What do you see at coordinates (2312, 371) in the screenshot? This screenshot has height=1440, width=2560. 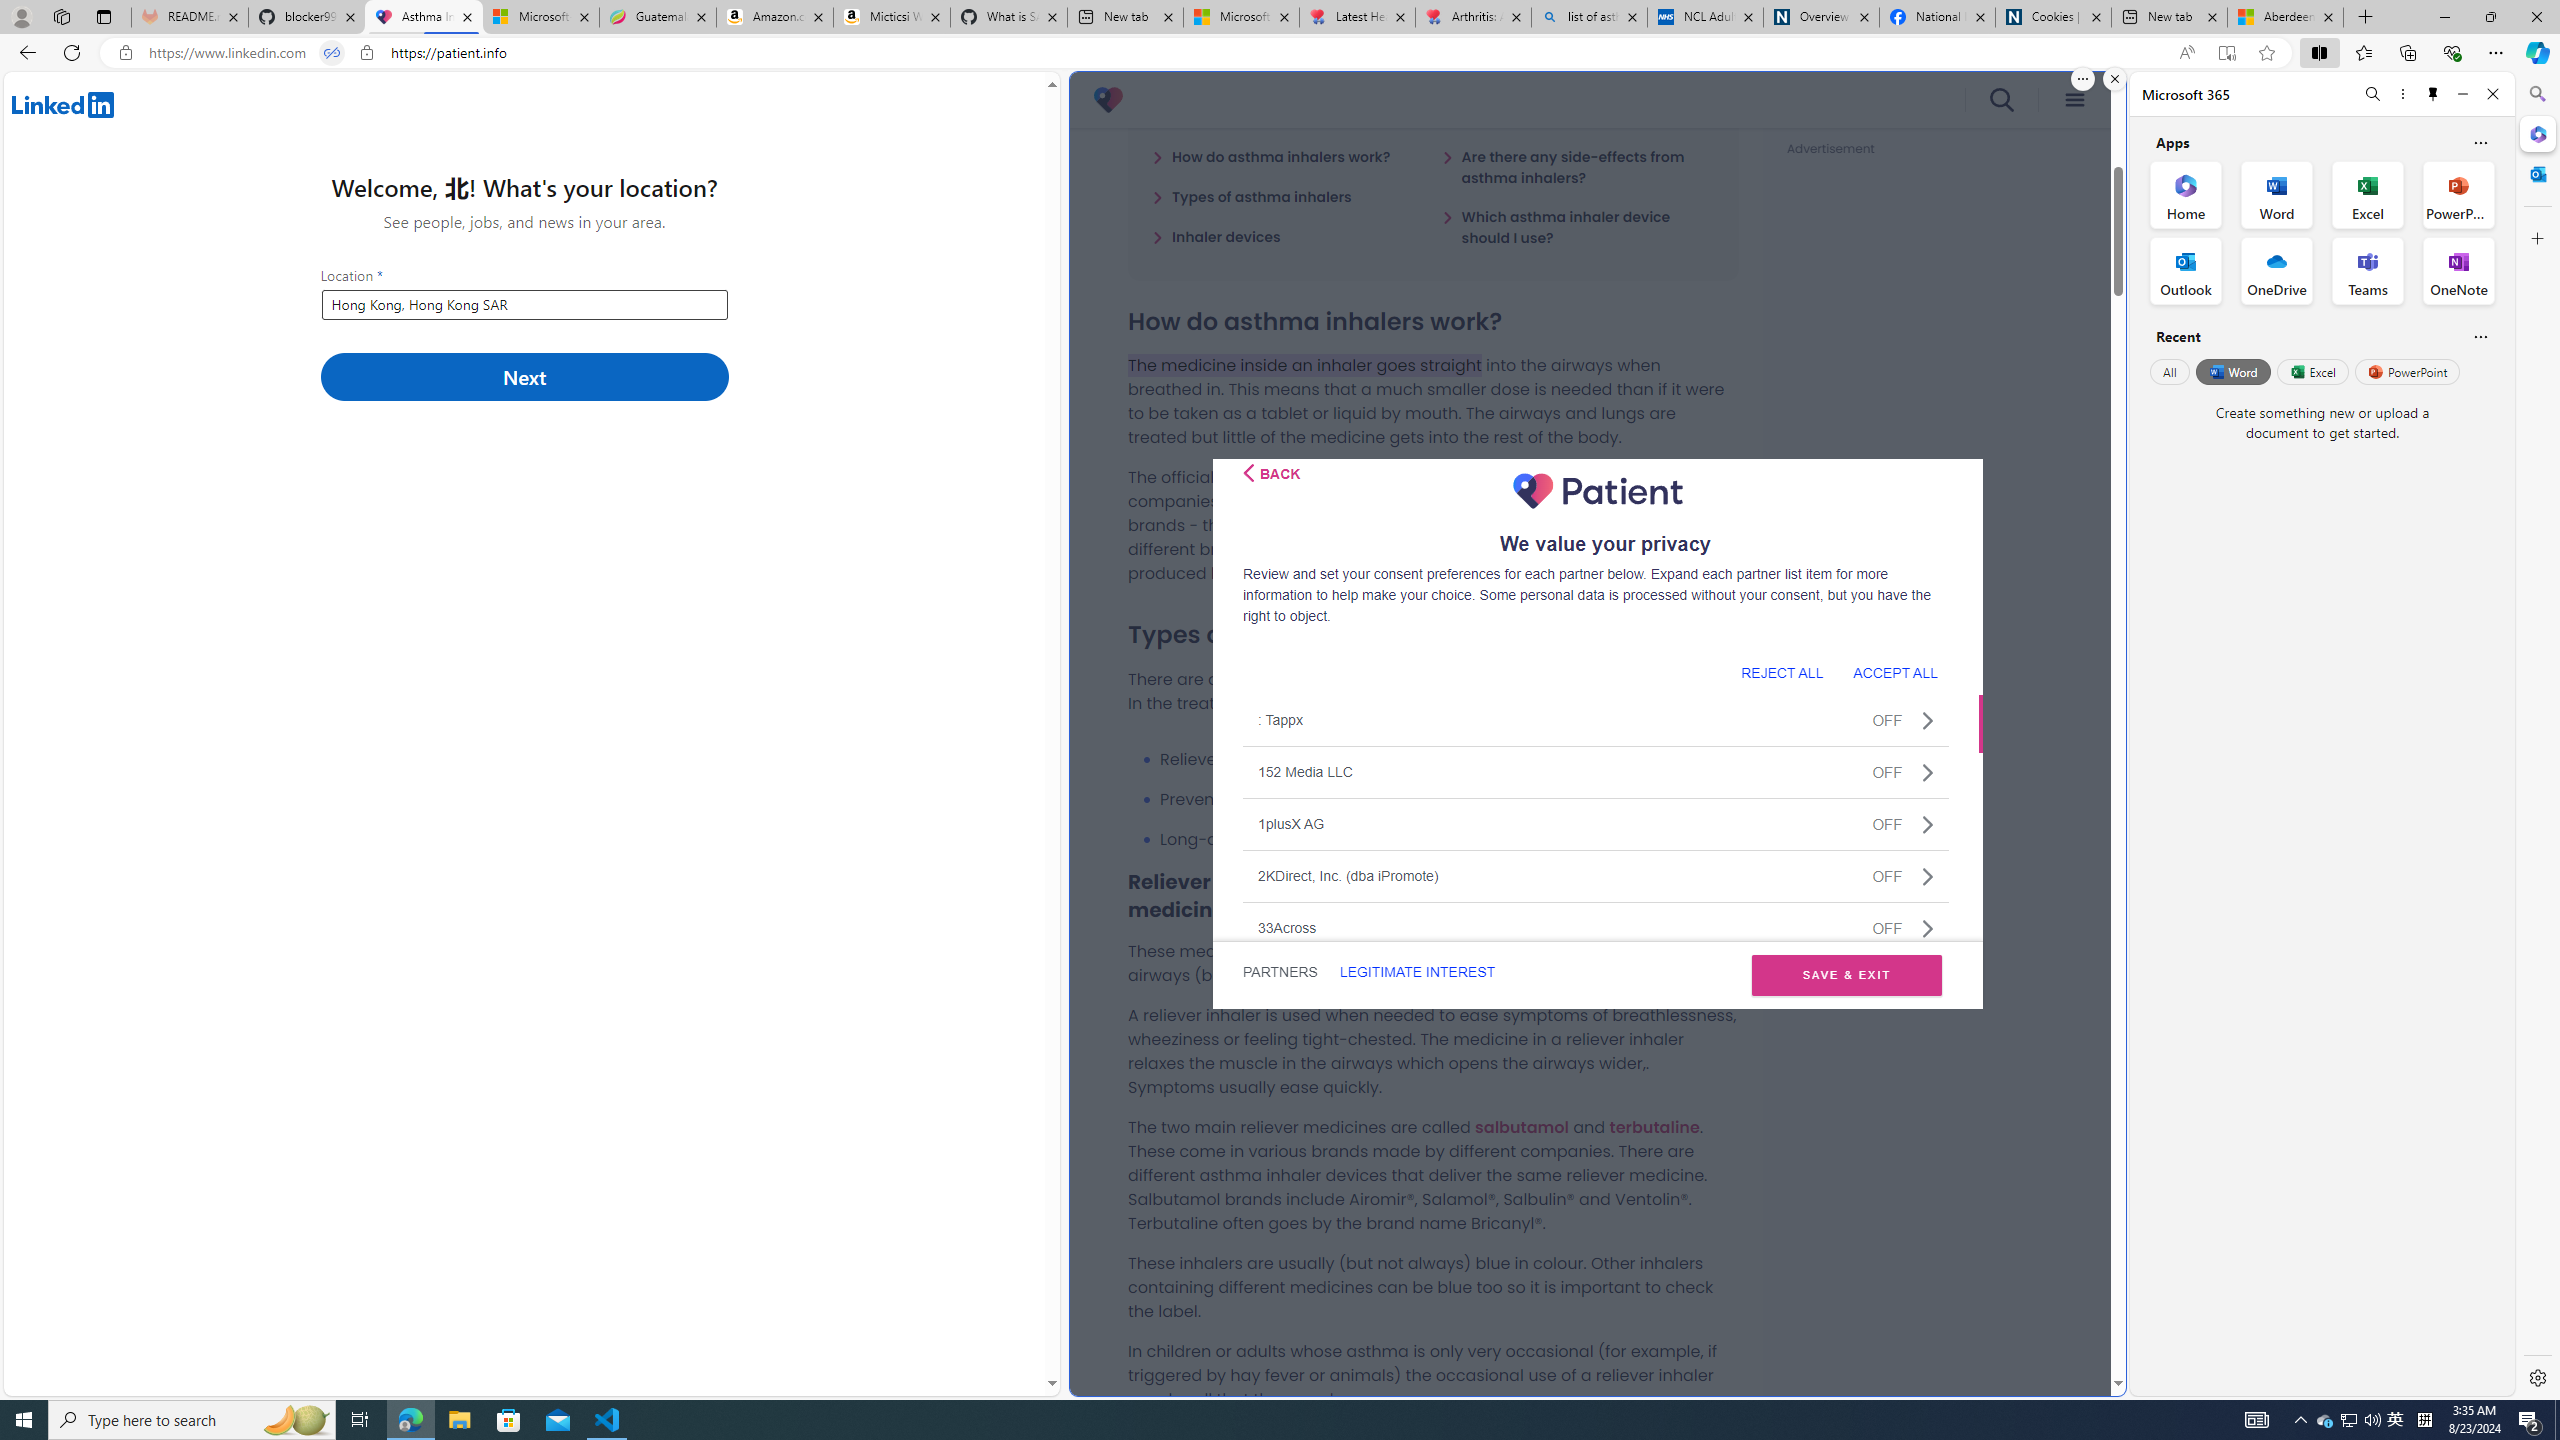 I see `Excel` at bounding box center [2312, 371].